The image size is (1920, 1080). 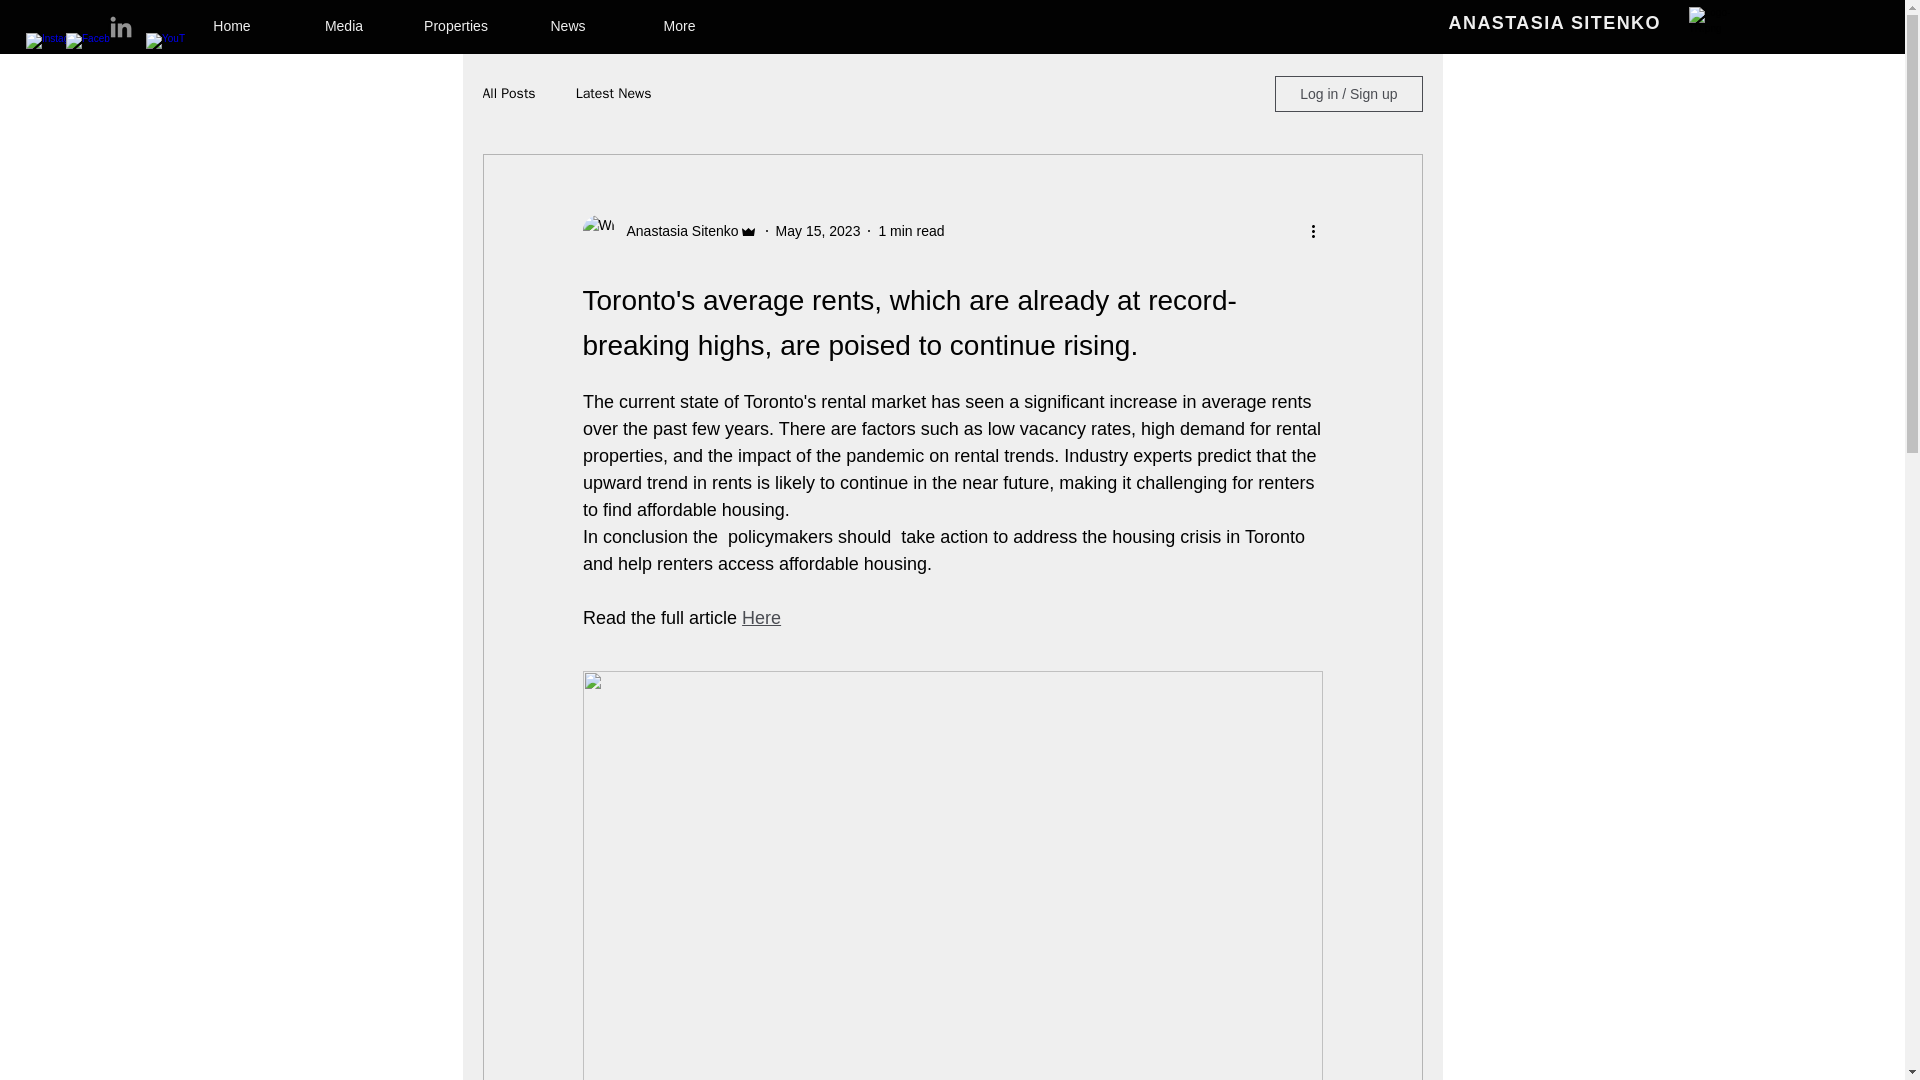 What do you see at coordinates (508, 94) in the screenshot?
I see `All Posts` at bounding box center [508, 94].